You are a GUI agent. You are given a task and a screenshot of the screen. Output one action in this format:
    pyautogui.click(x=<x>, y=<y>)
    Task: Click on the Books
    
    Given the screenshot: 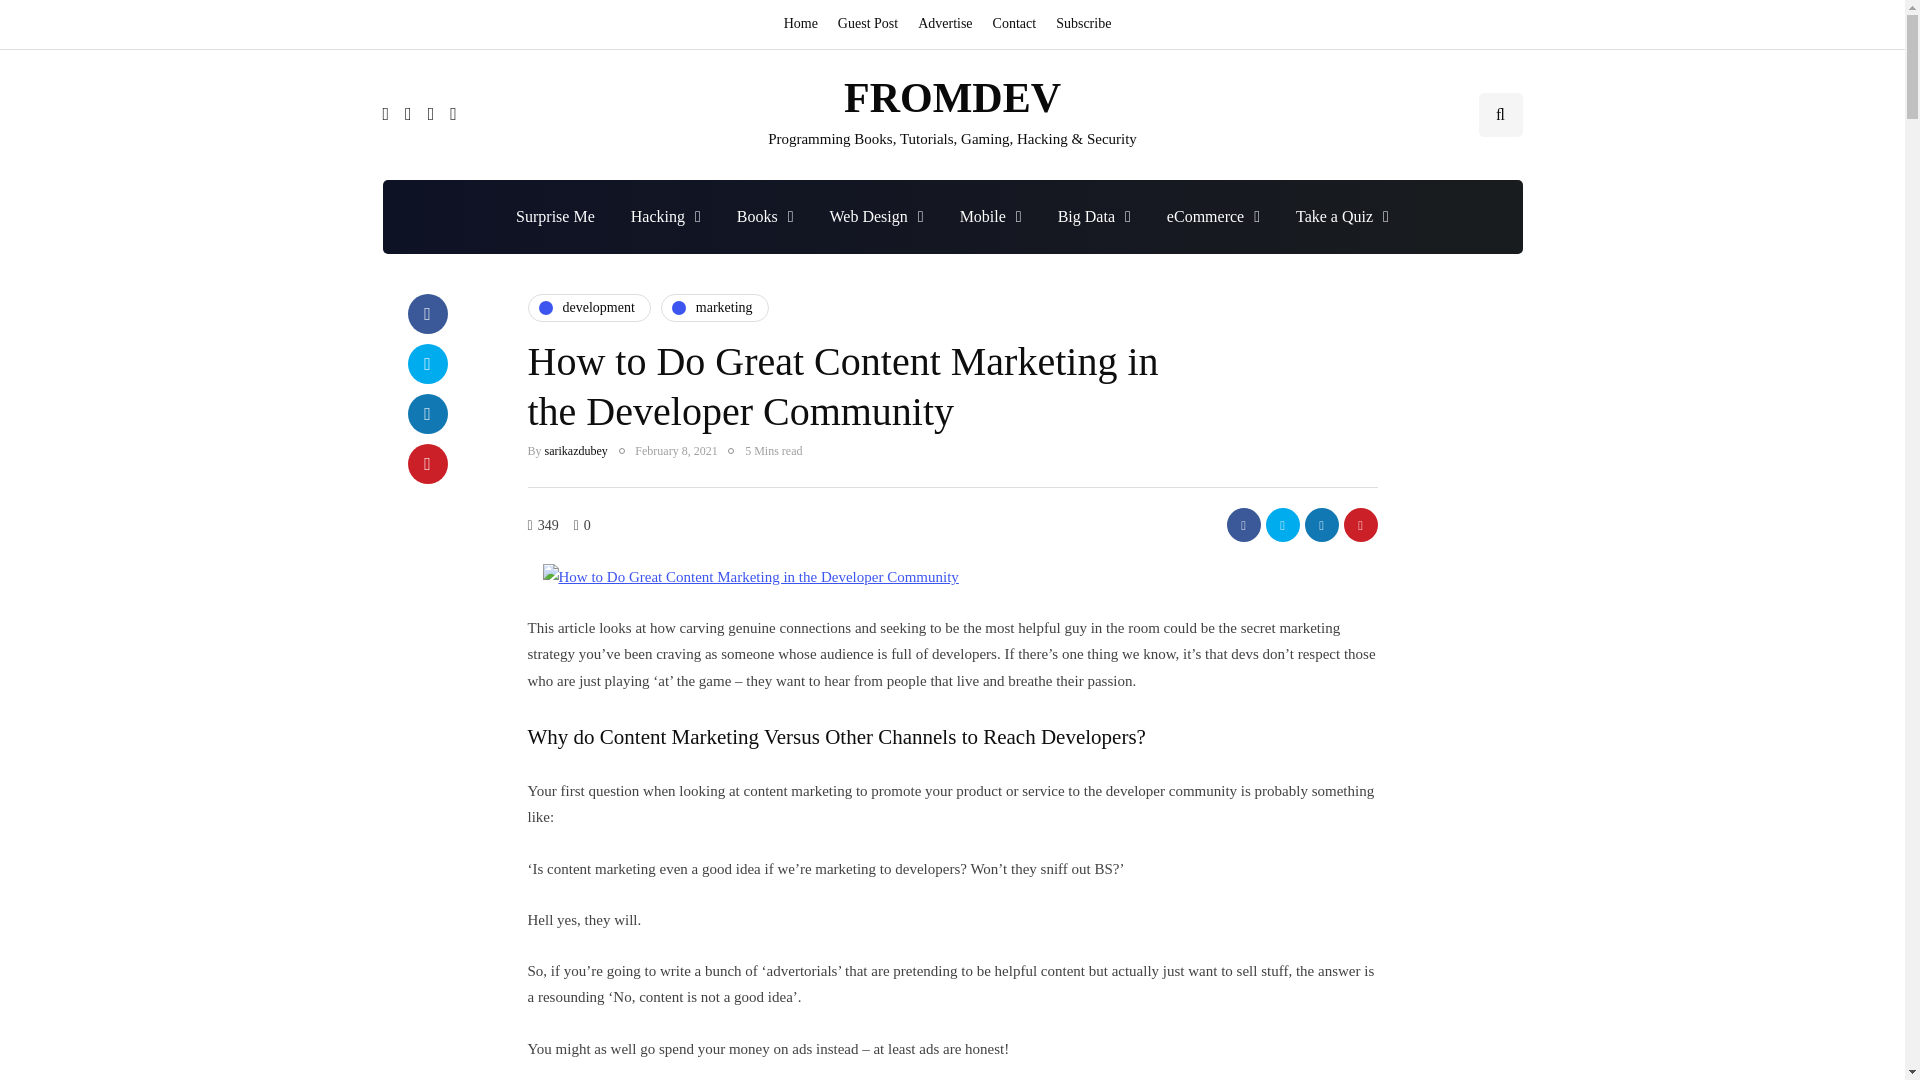 What is the action you would take?
    pyautogui.click(x=765, y=216)
    